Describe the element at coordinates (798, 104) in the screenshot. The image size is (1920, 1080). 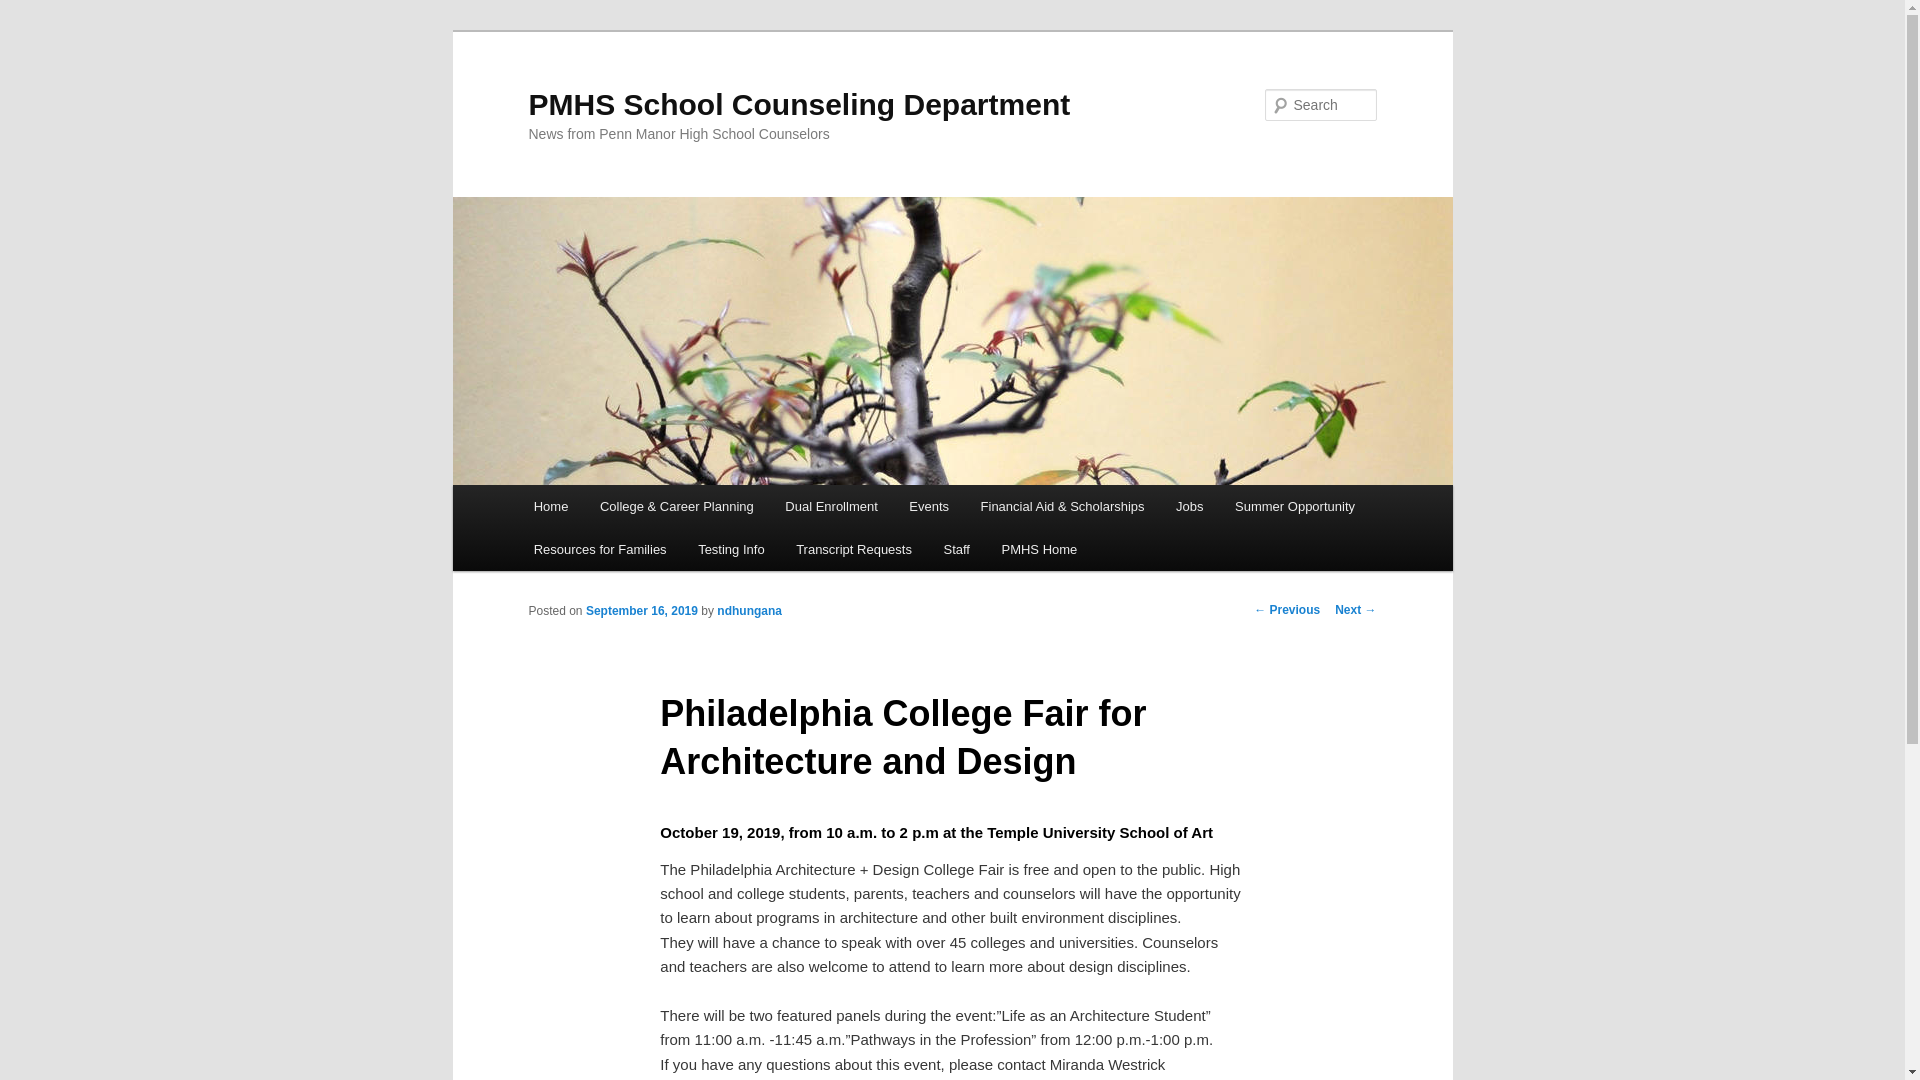
I see `PMHS School Counseling Department` at that location.